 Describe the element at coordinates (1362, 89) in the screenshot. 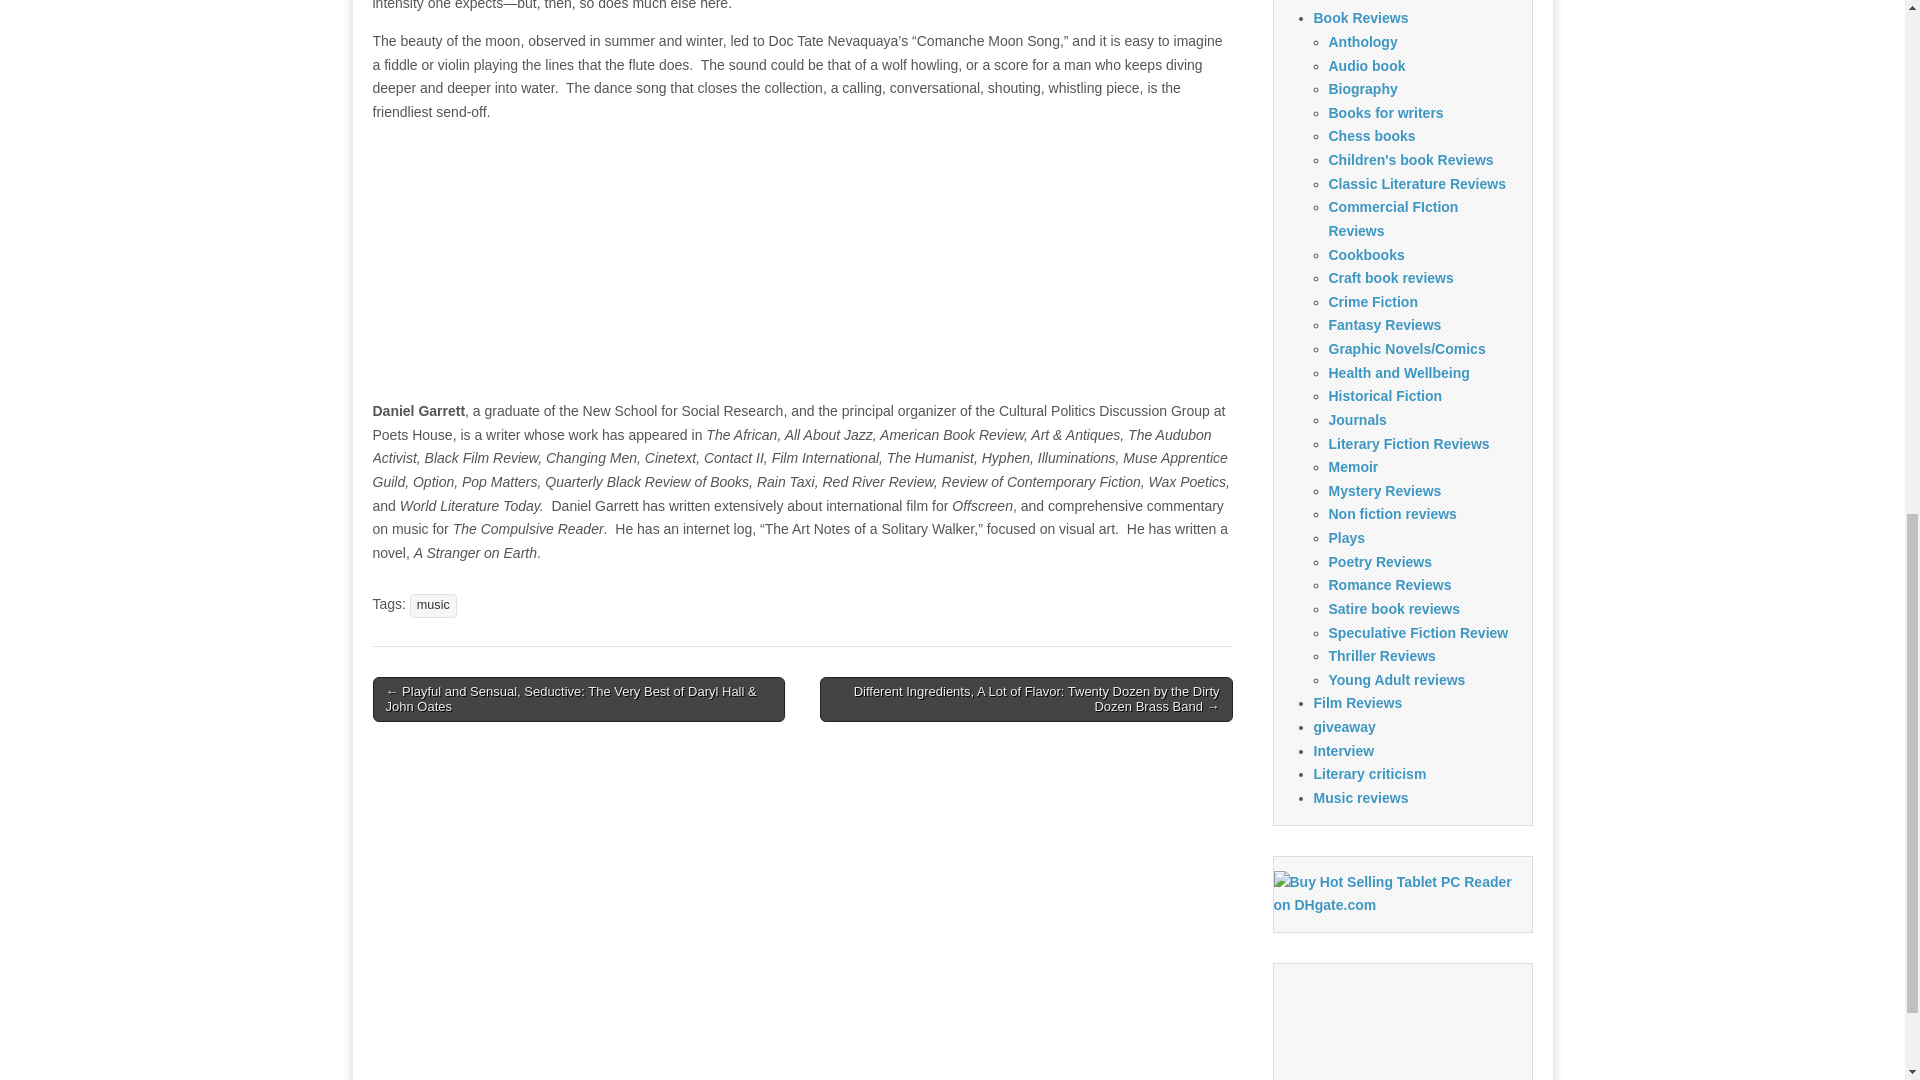

I see `Biography` at that location.